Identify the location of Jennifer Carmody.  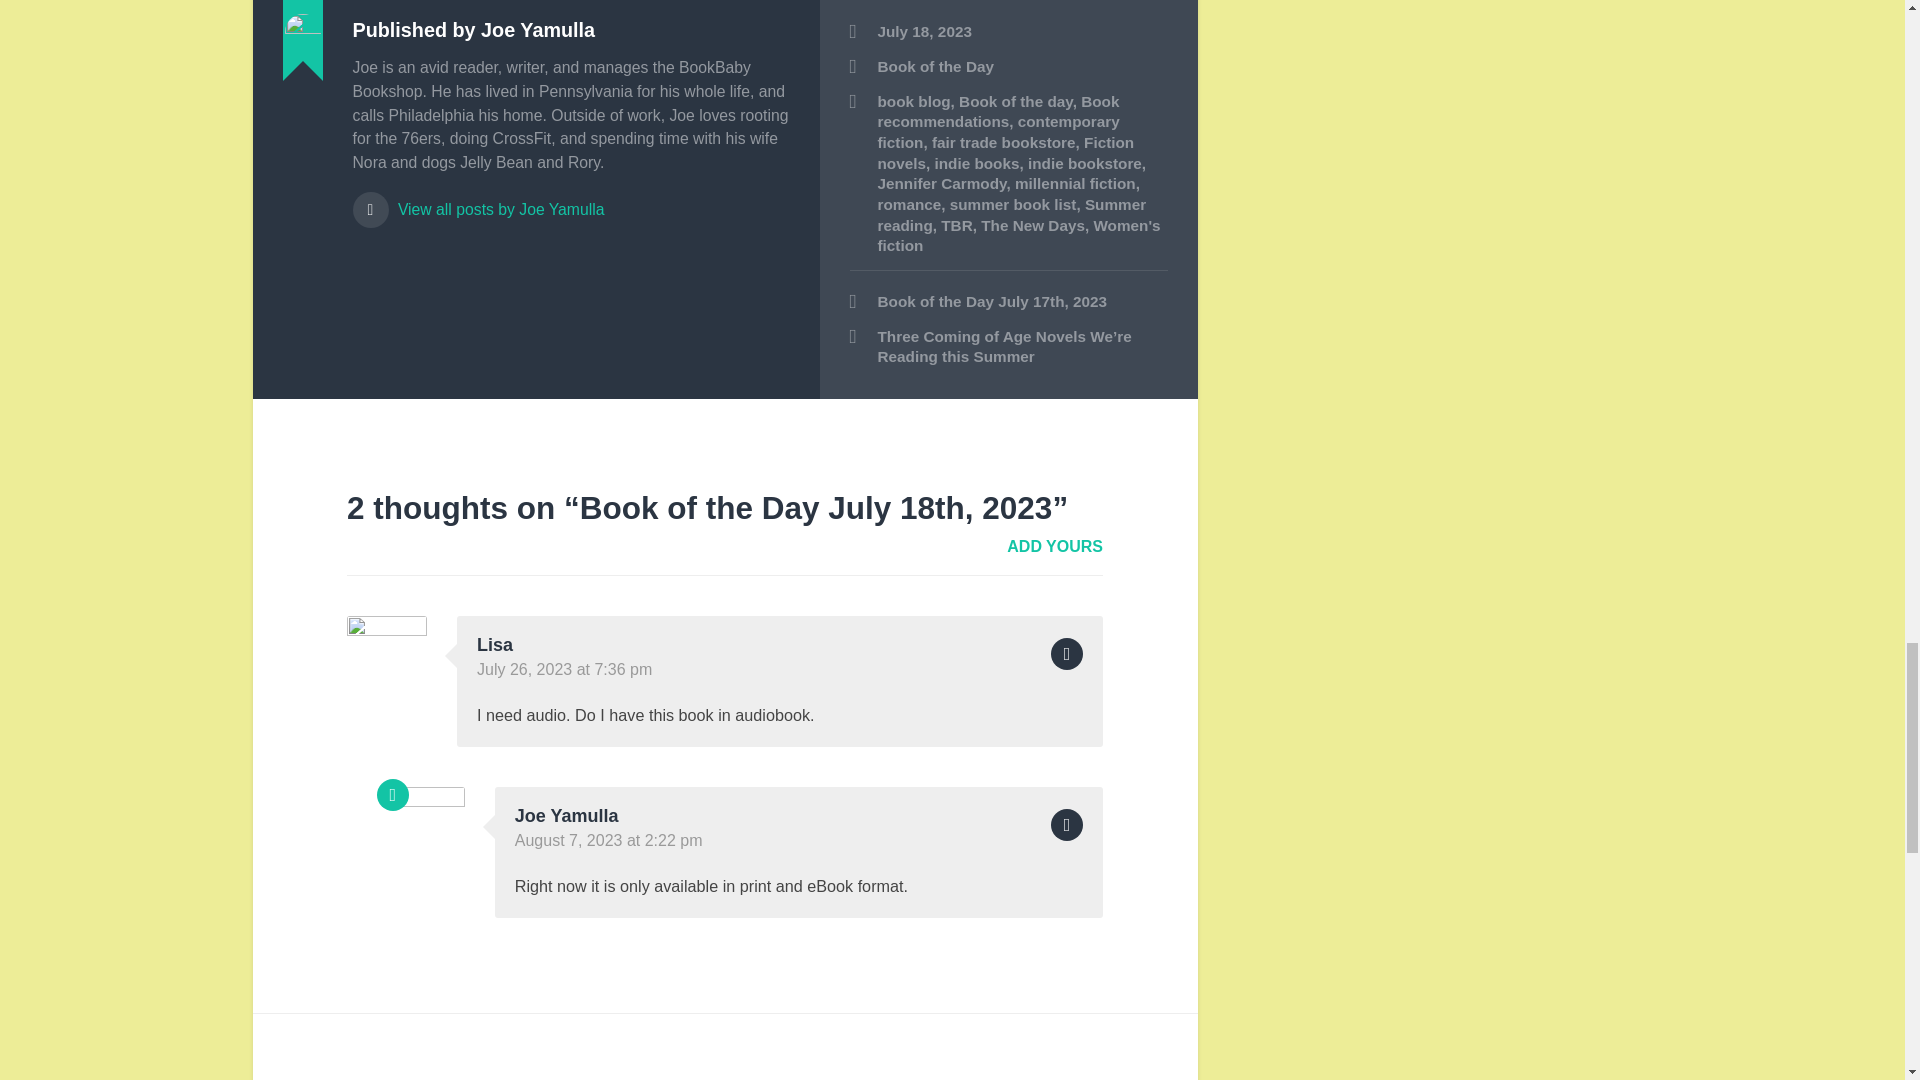
(942, 183).